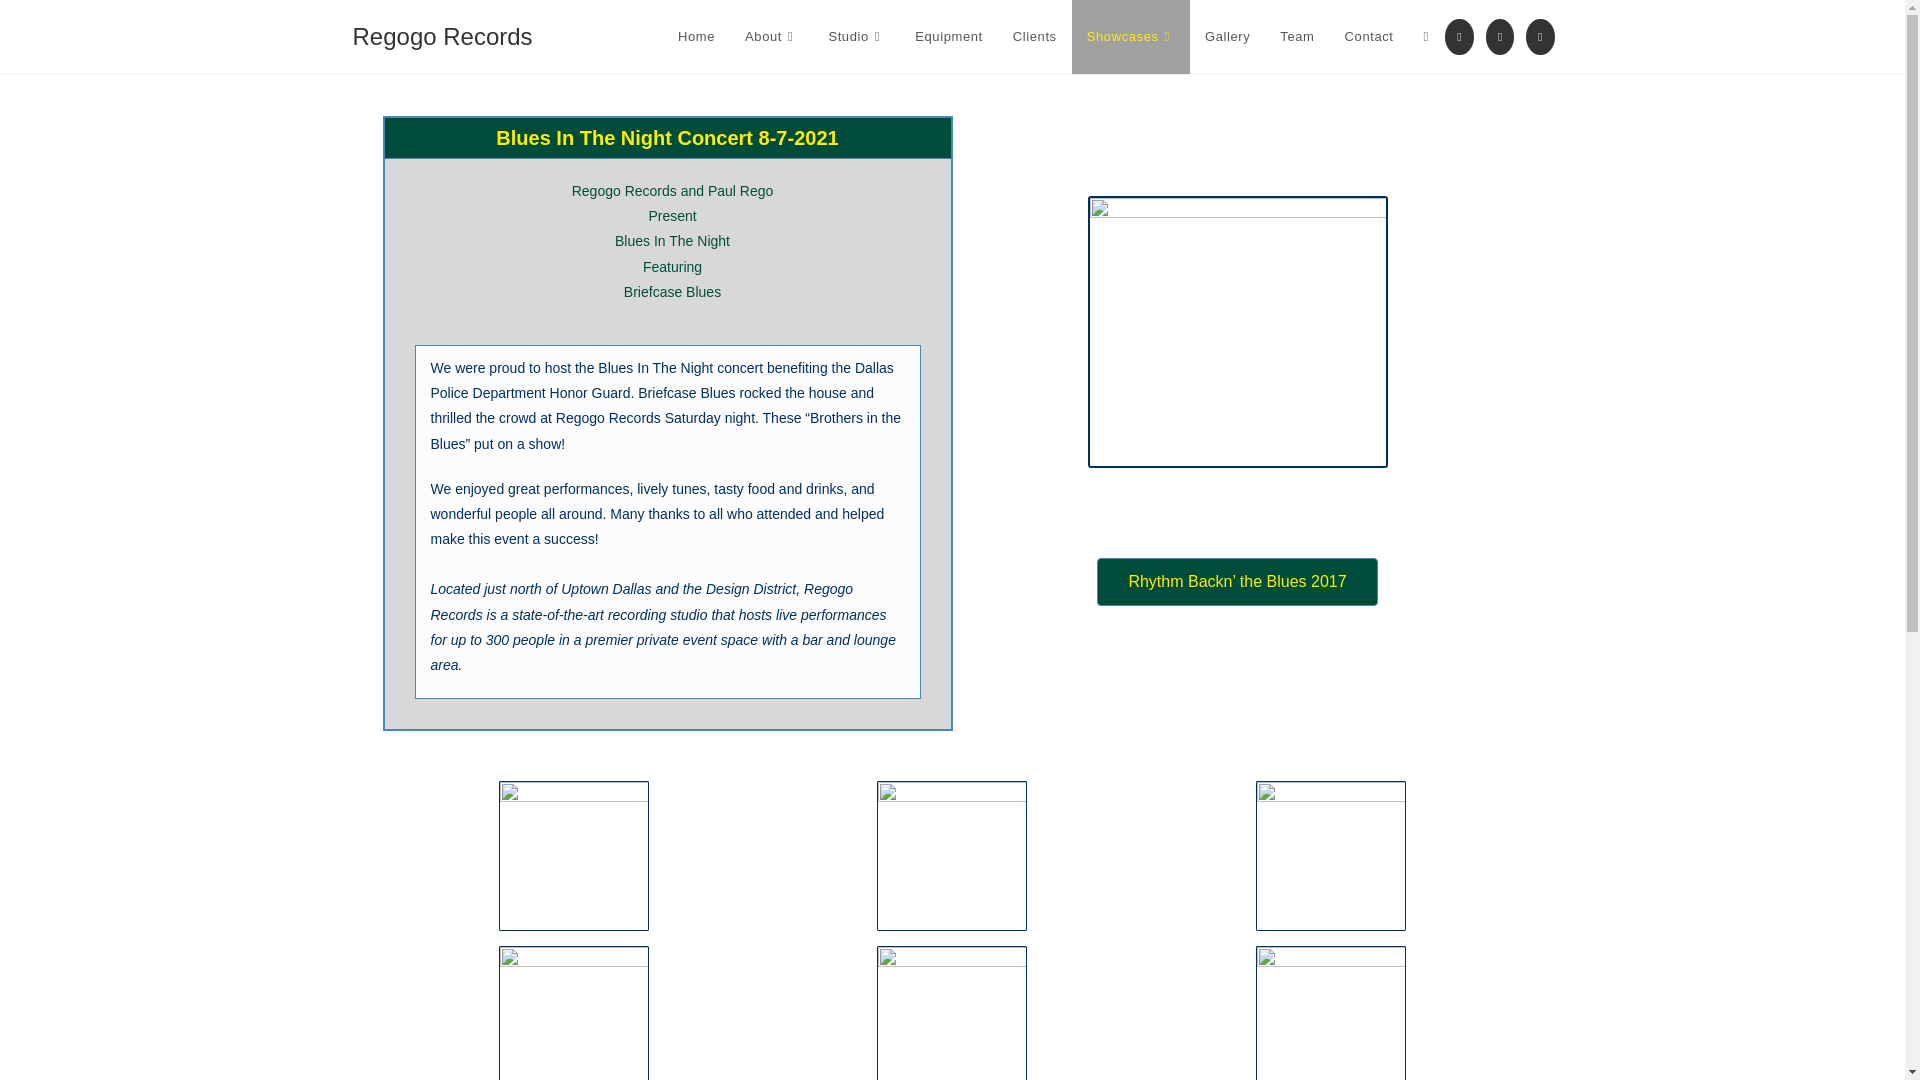 This screenshot has width=1920, height=1080. I want to click on Clients, so click(1034, 37).